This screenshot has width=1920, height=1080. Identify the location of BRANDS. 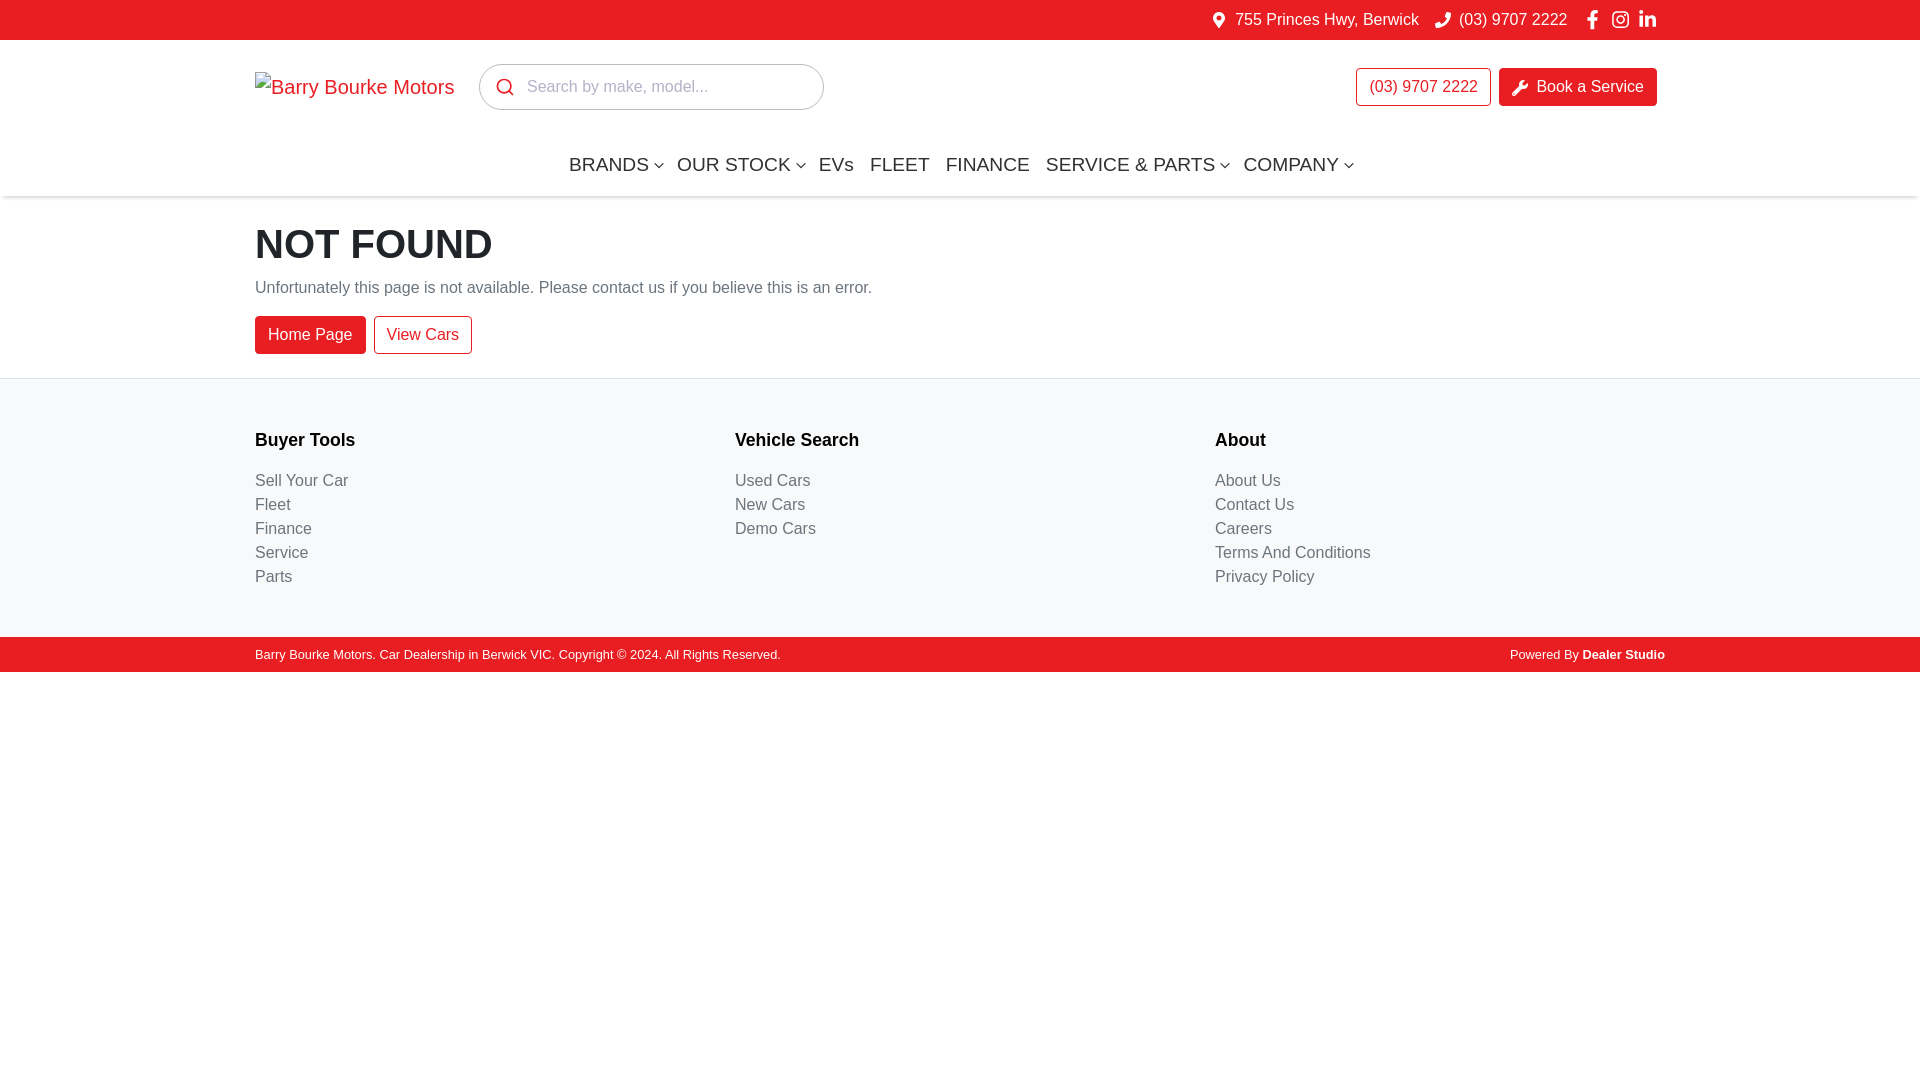
(614, 164).